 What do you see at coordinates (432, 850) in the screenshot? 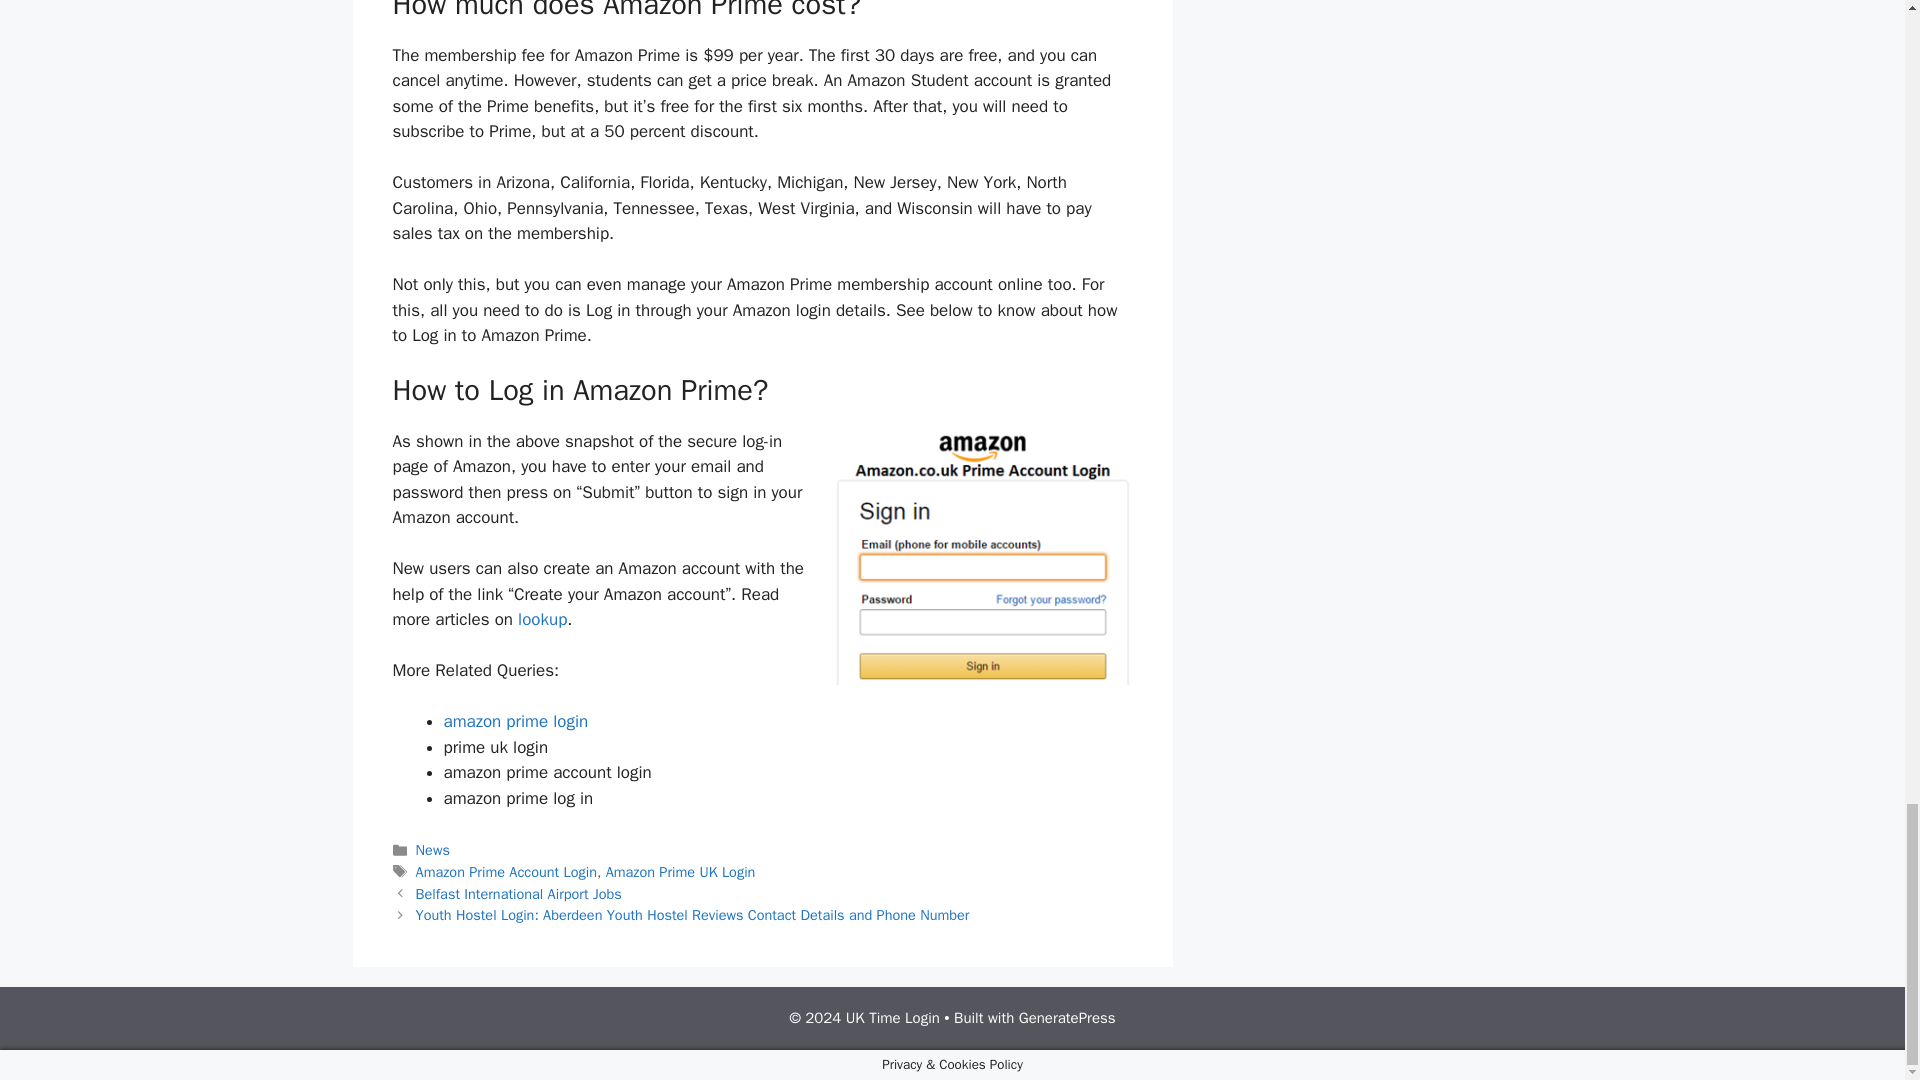
I see `News` at bounding box center [432, 850].